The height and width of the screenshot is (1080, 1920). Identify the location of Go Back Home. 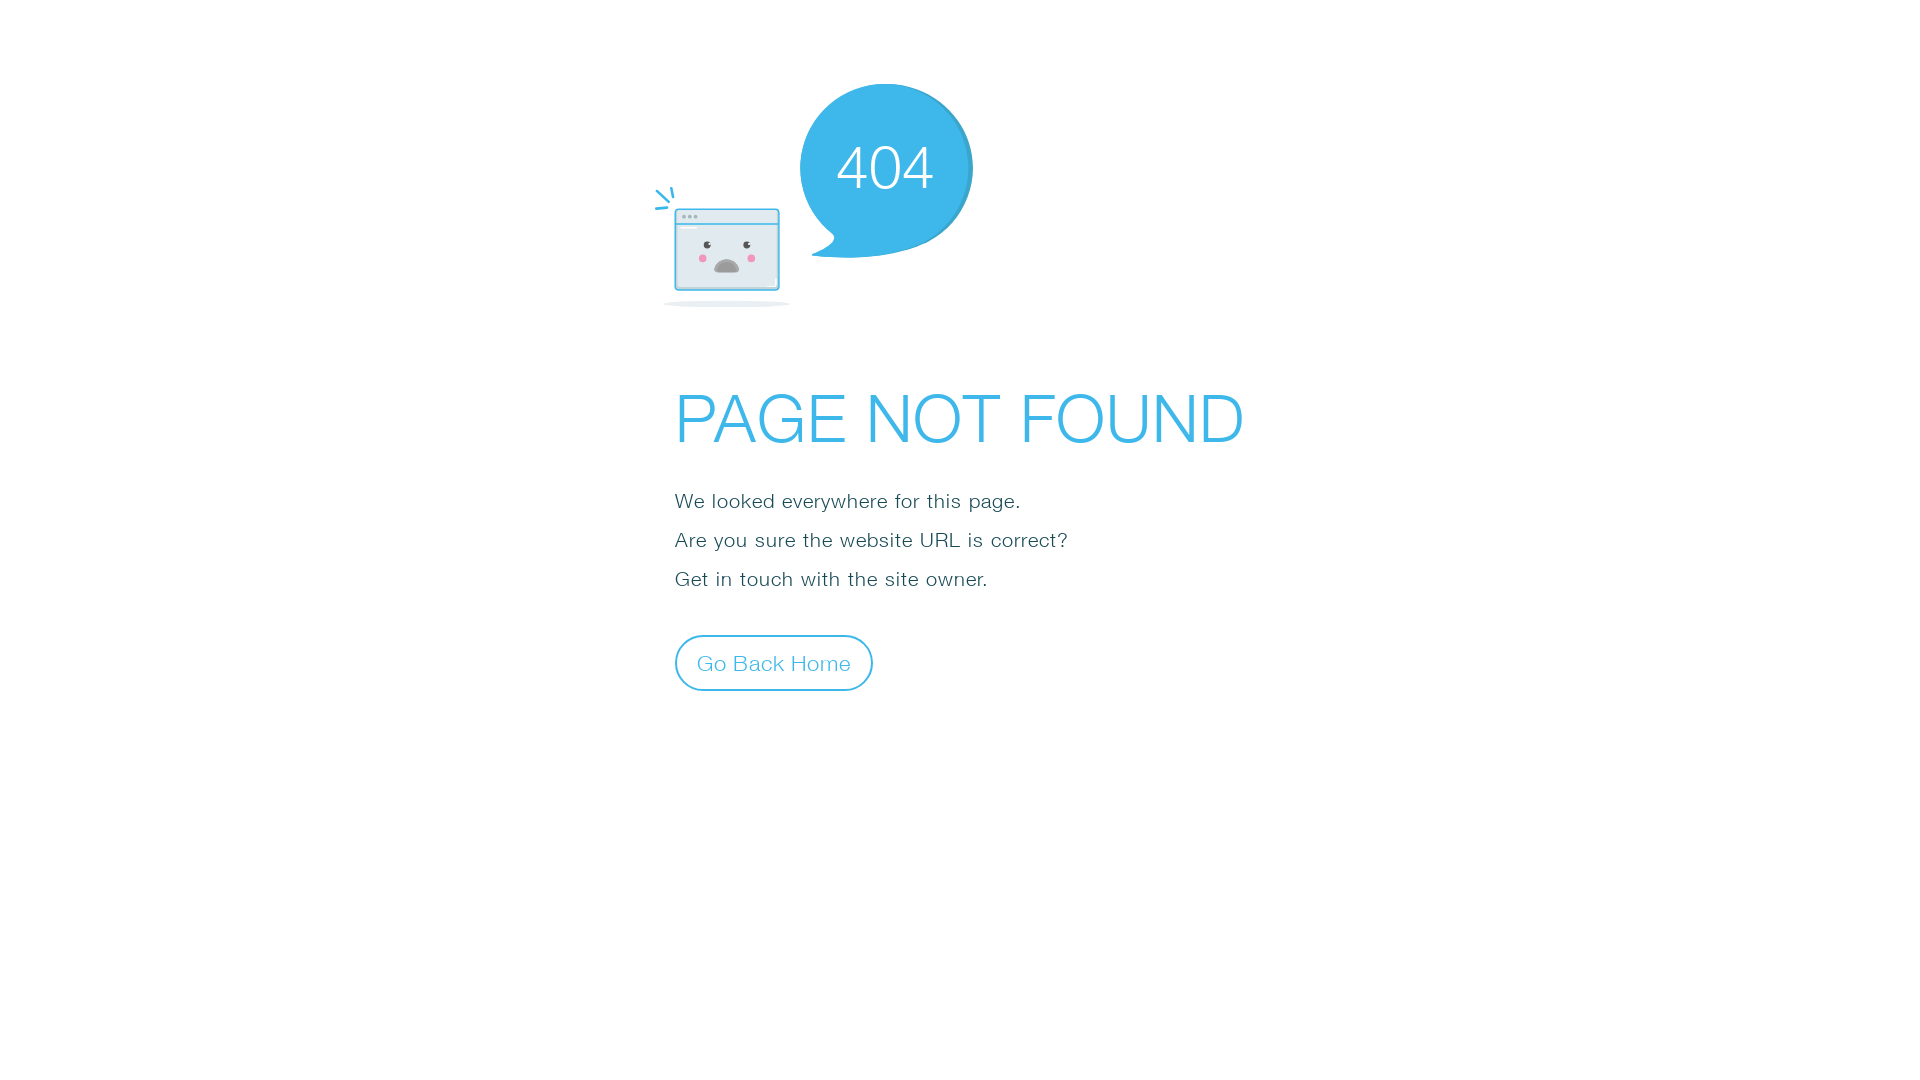
(774, 662).